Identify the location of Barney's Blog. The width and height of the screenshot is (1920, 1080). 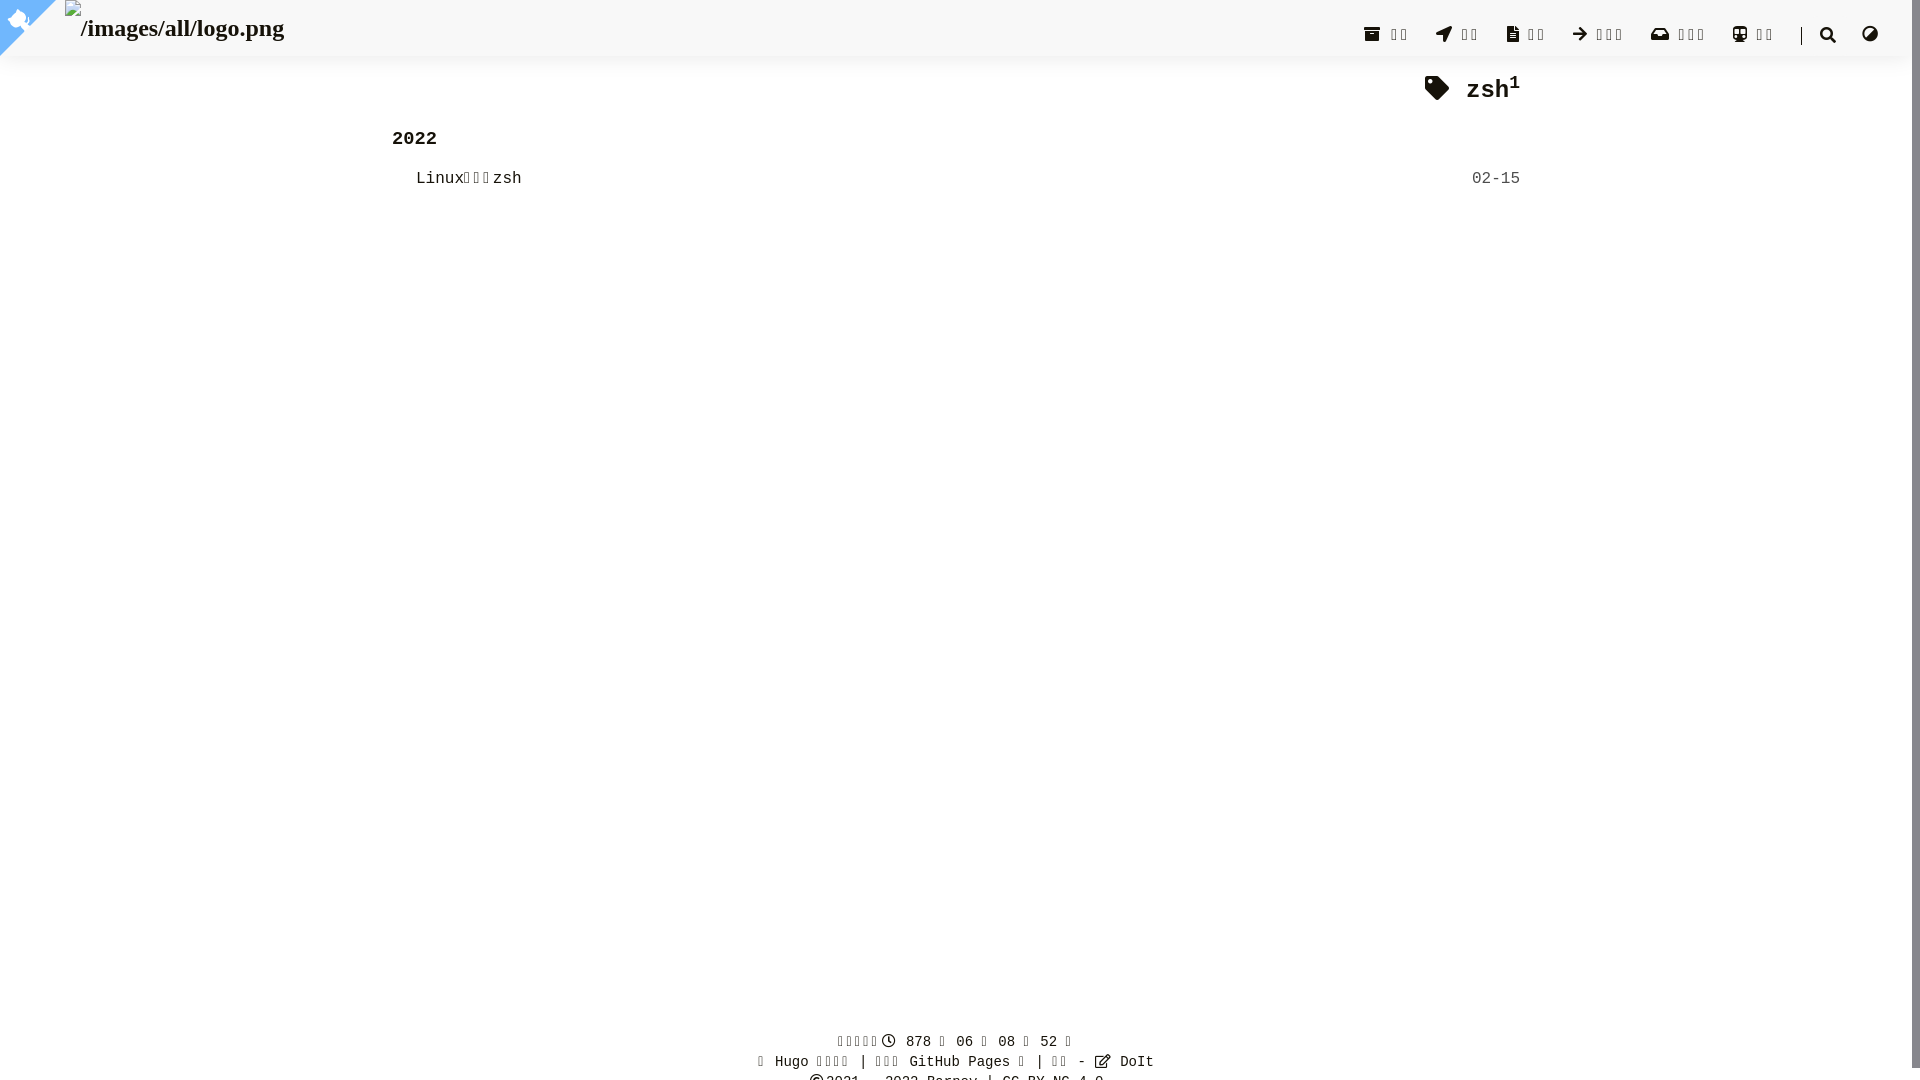
(176, 42).